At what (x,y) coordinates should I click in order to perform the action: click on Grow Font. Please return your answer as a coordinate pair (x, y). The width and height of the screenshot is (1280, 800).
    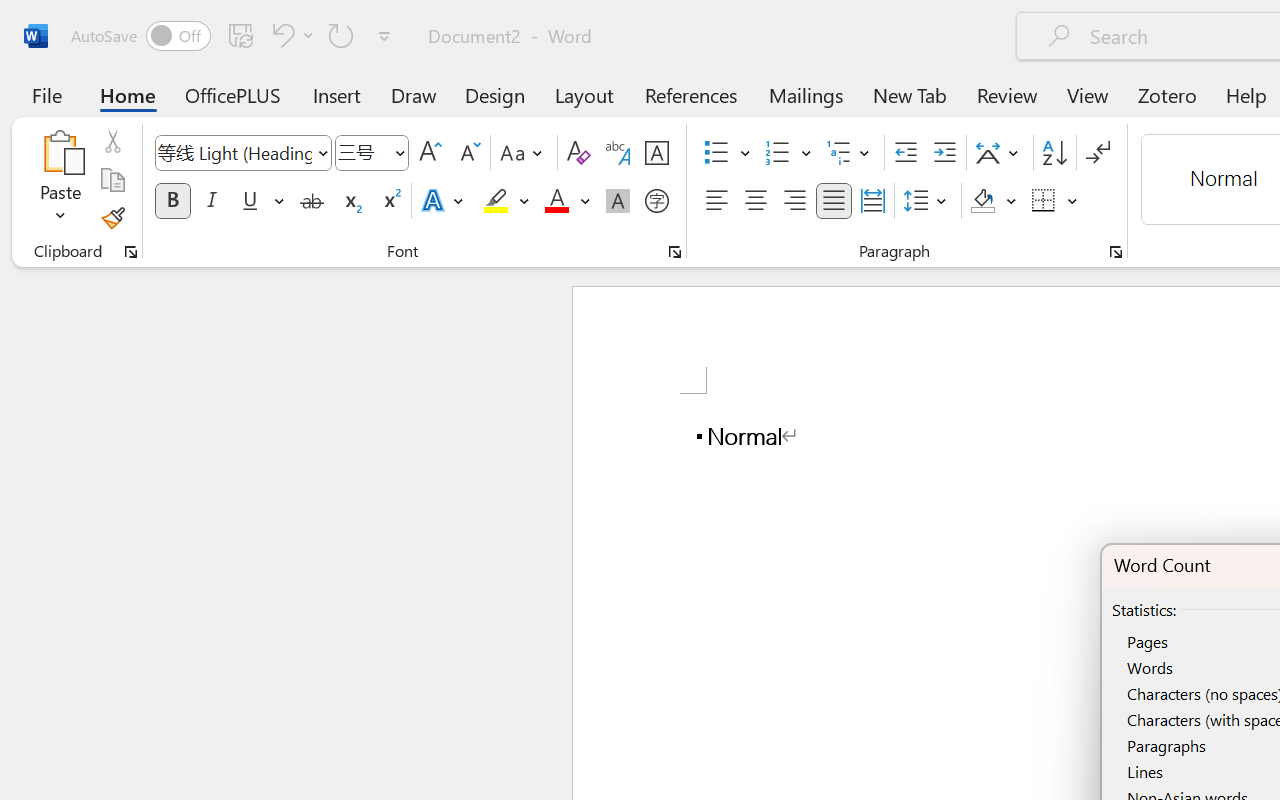
    Looking at the image, I should click on (430, 153).